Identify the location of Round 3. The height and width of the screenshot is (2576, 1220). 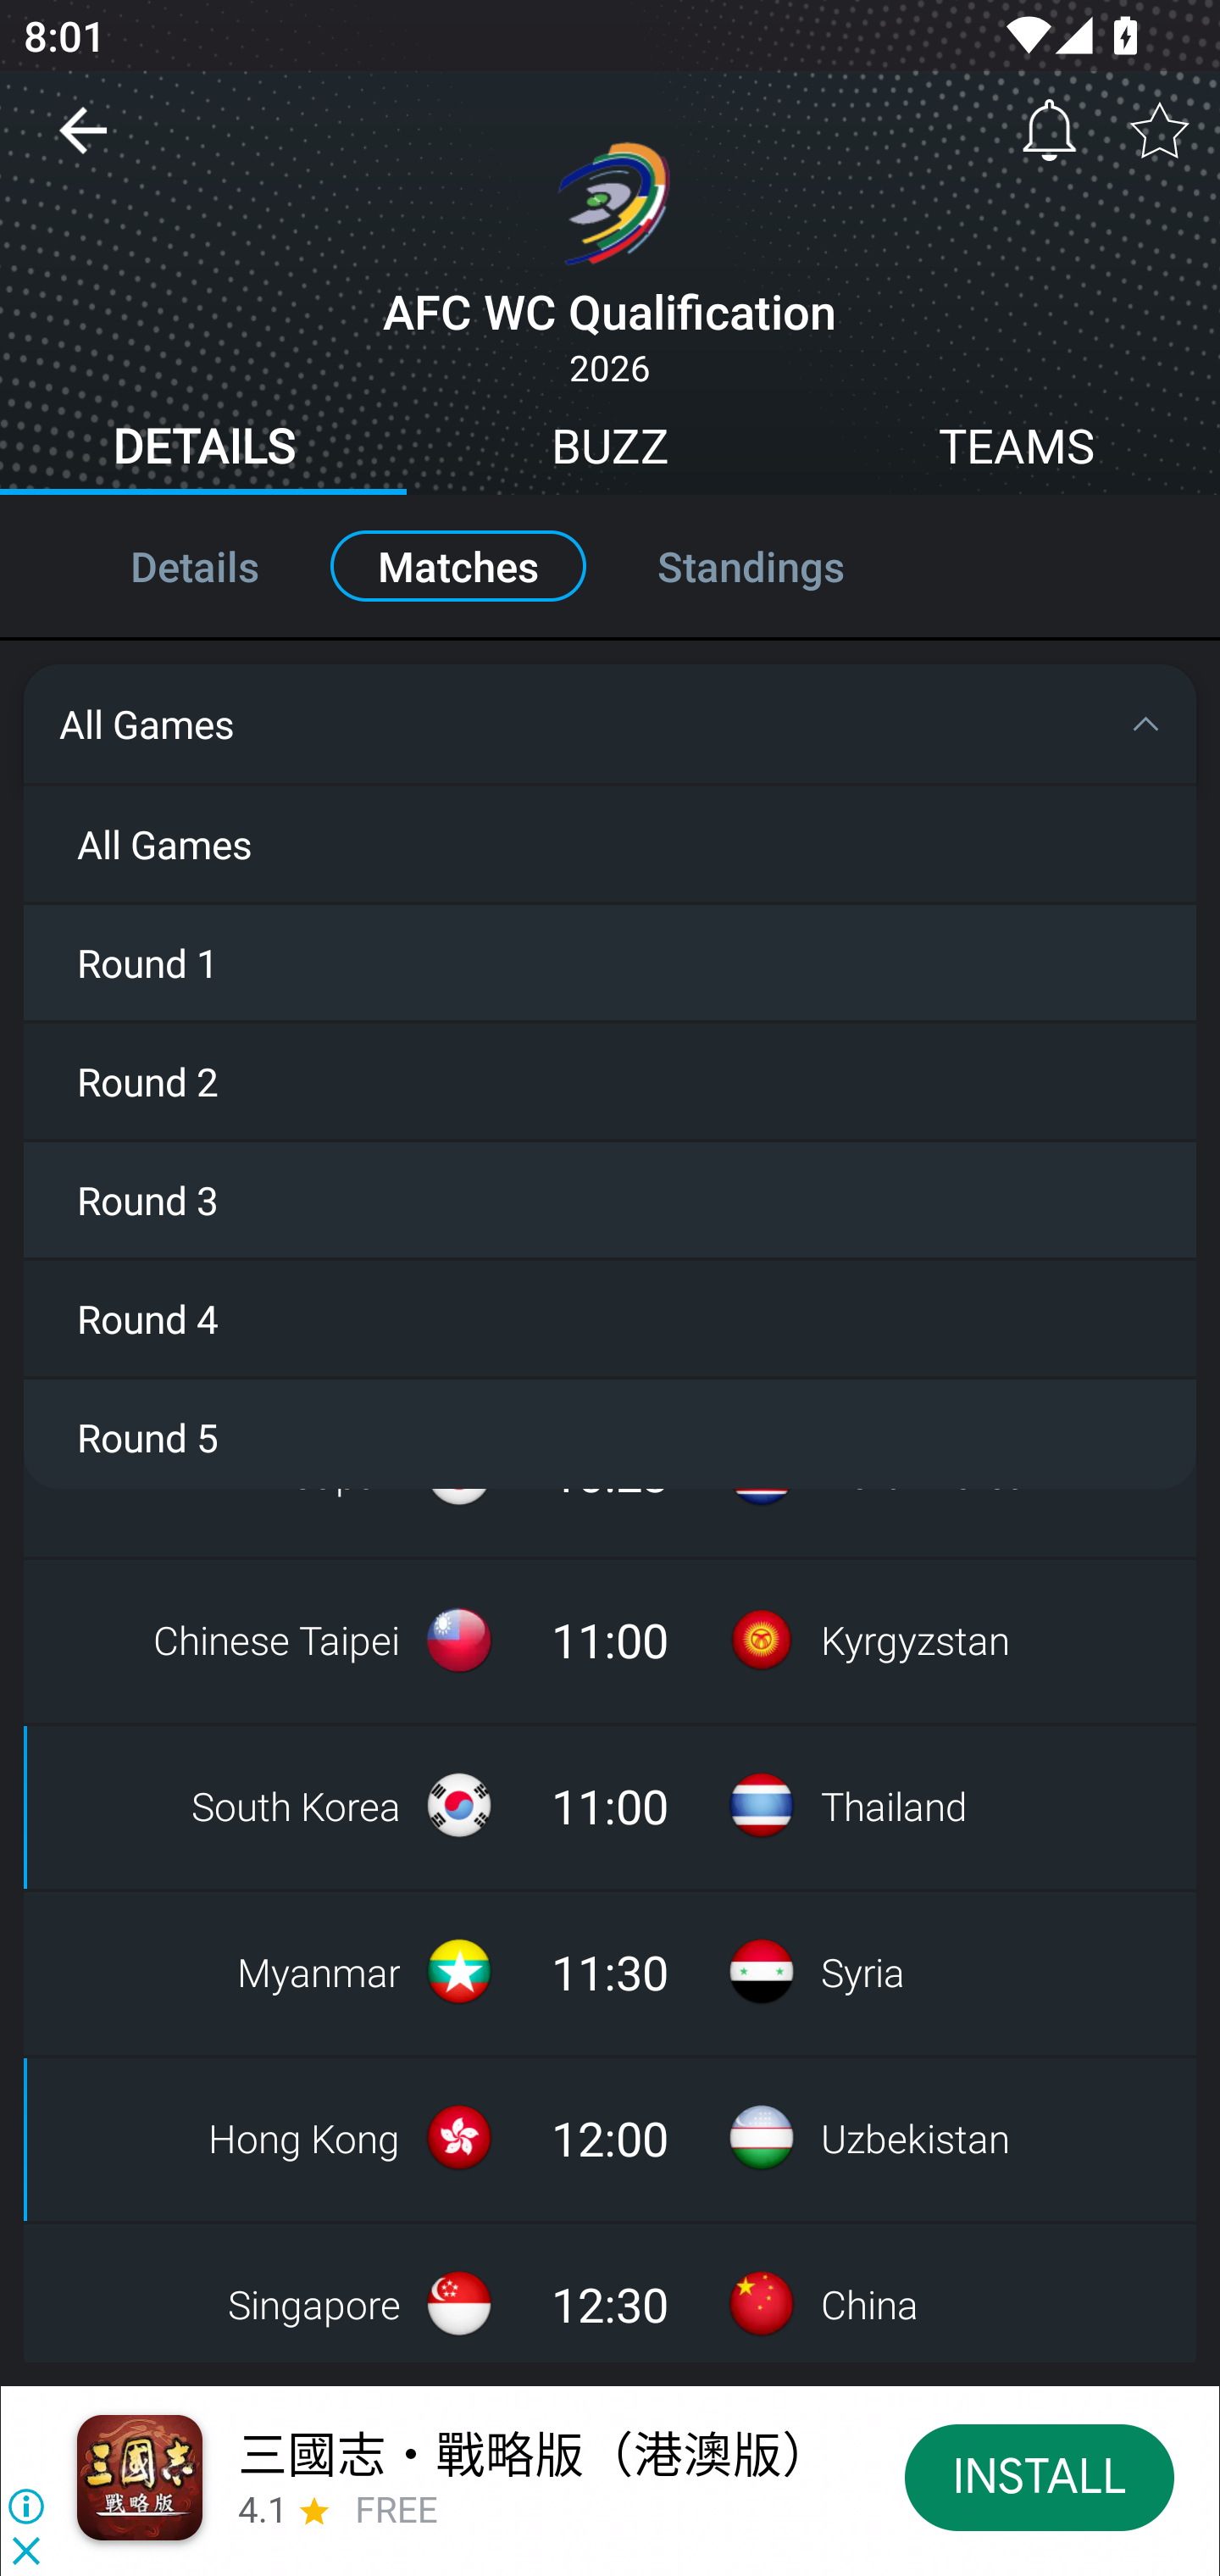
(610, 1197).